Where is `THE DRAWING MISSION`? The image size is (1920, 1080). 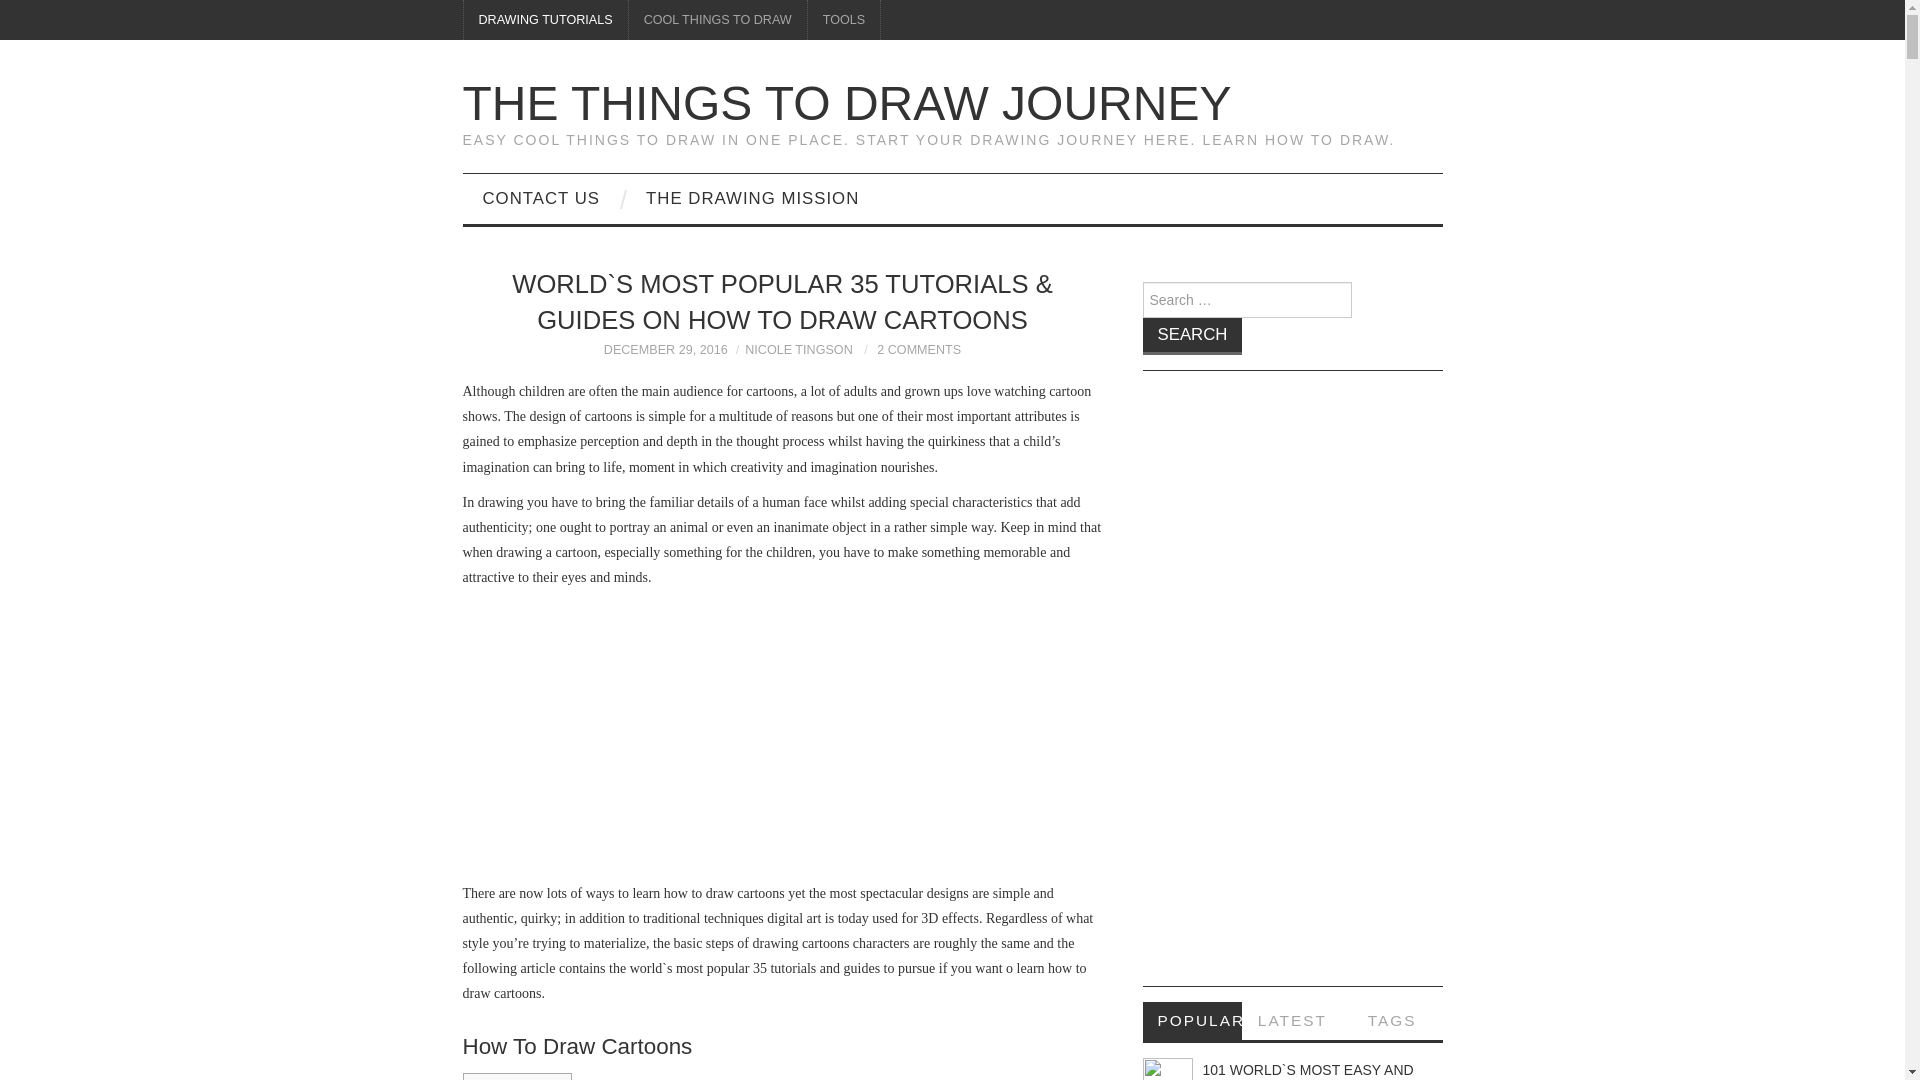 THE DRAWING MISSION is located at coordinates (752, 198).